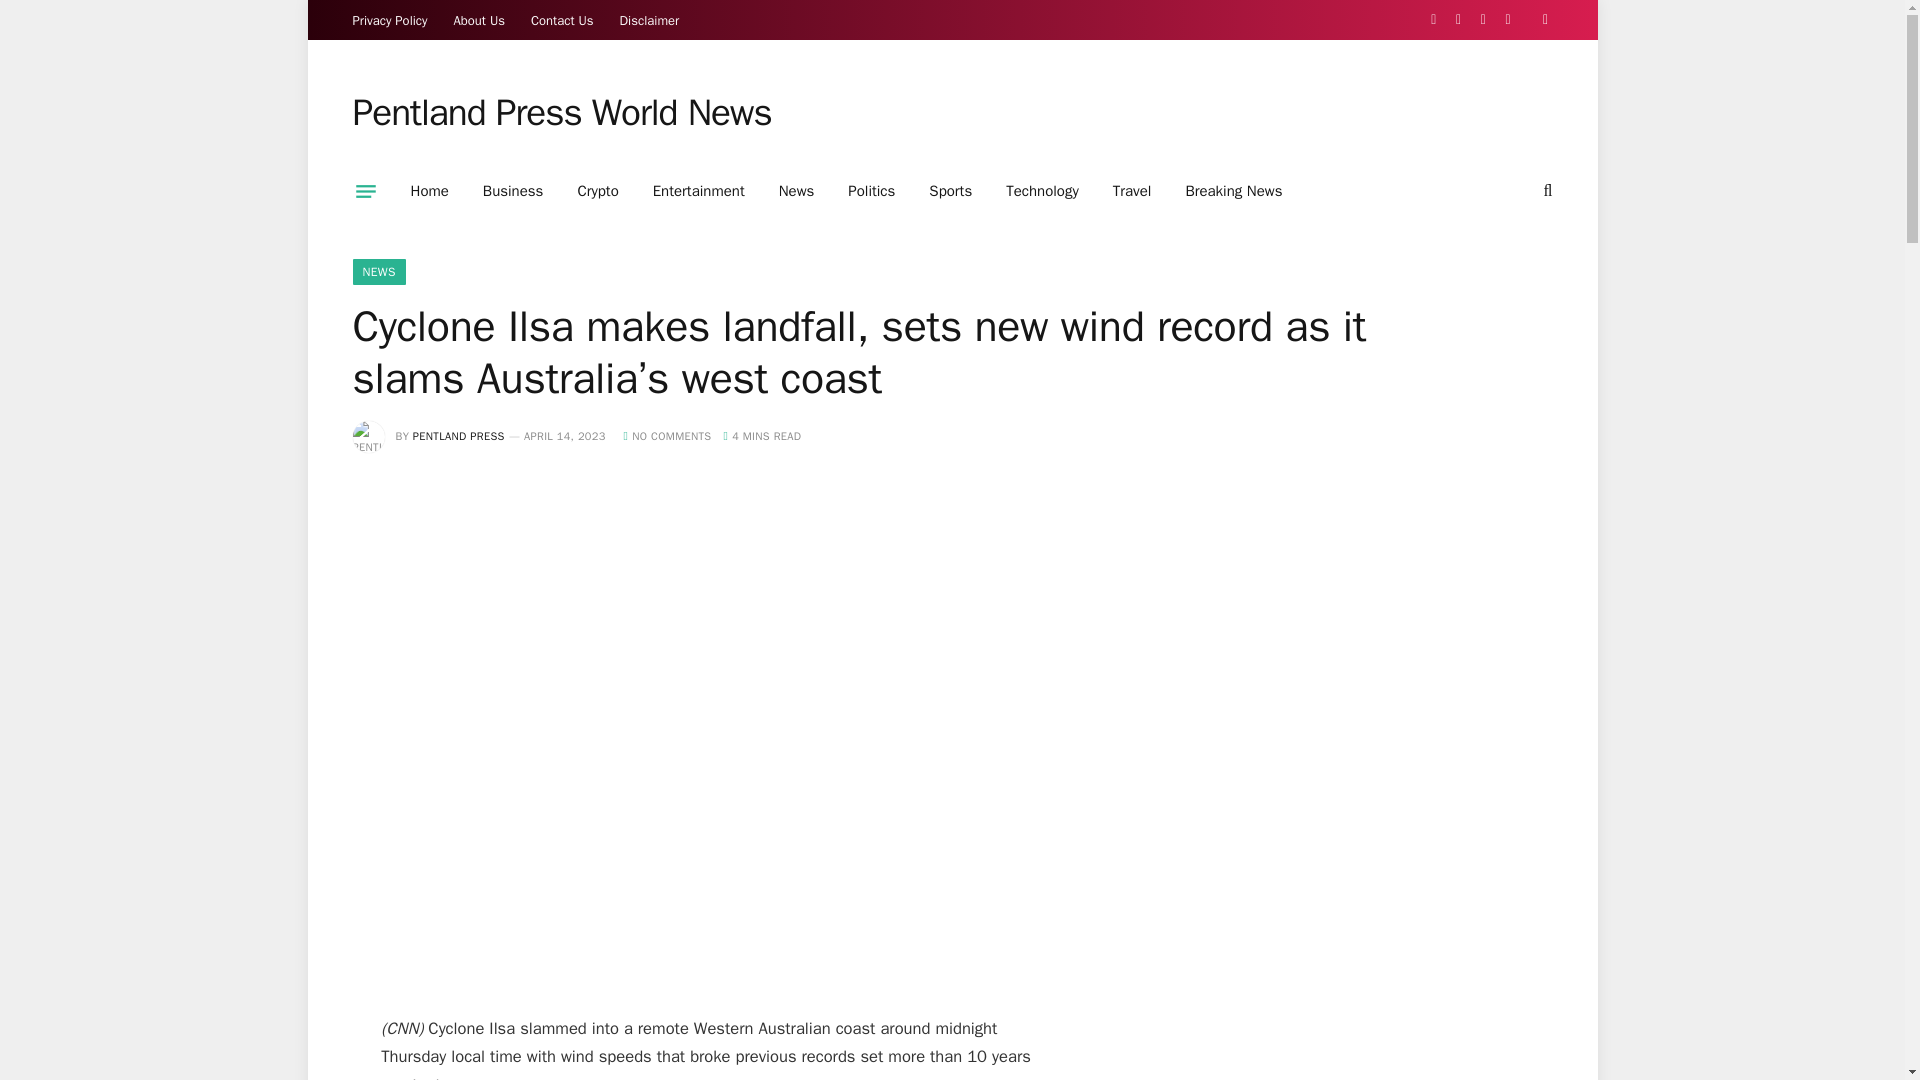 This screenshot has height=1080, width=1920. What do you see at coordinates (390, 20) in the screenshot?
I see `Privacy Policy` at bounding box center [390, 20].